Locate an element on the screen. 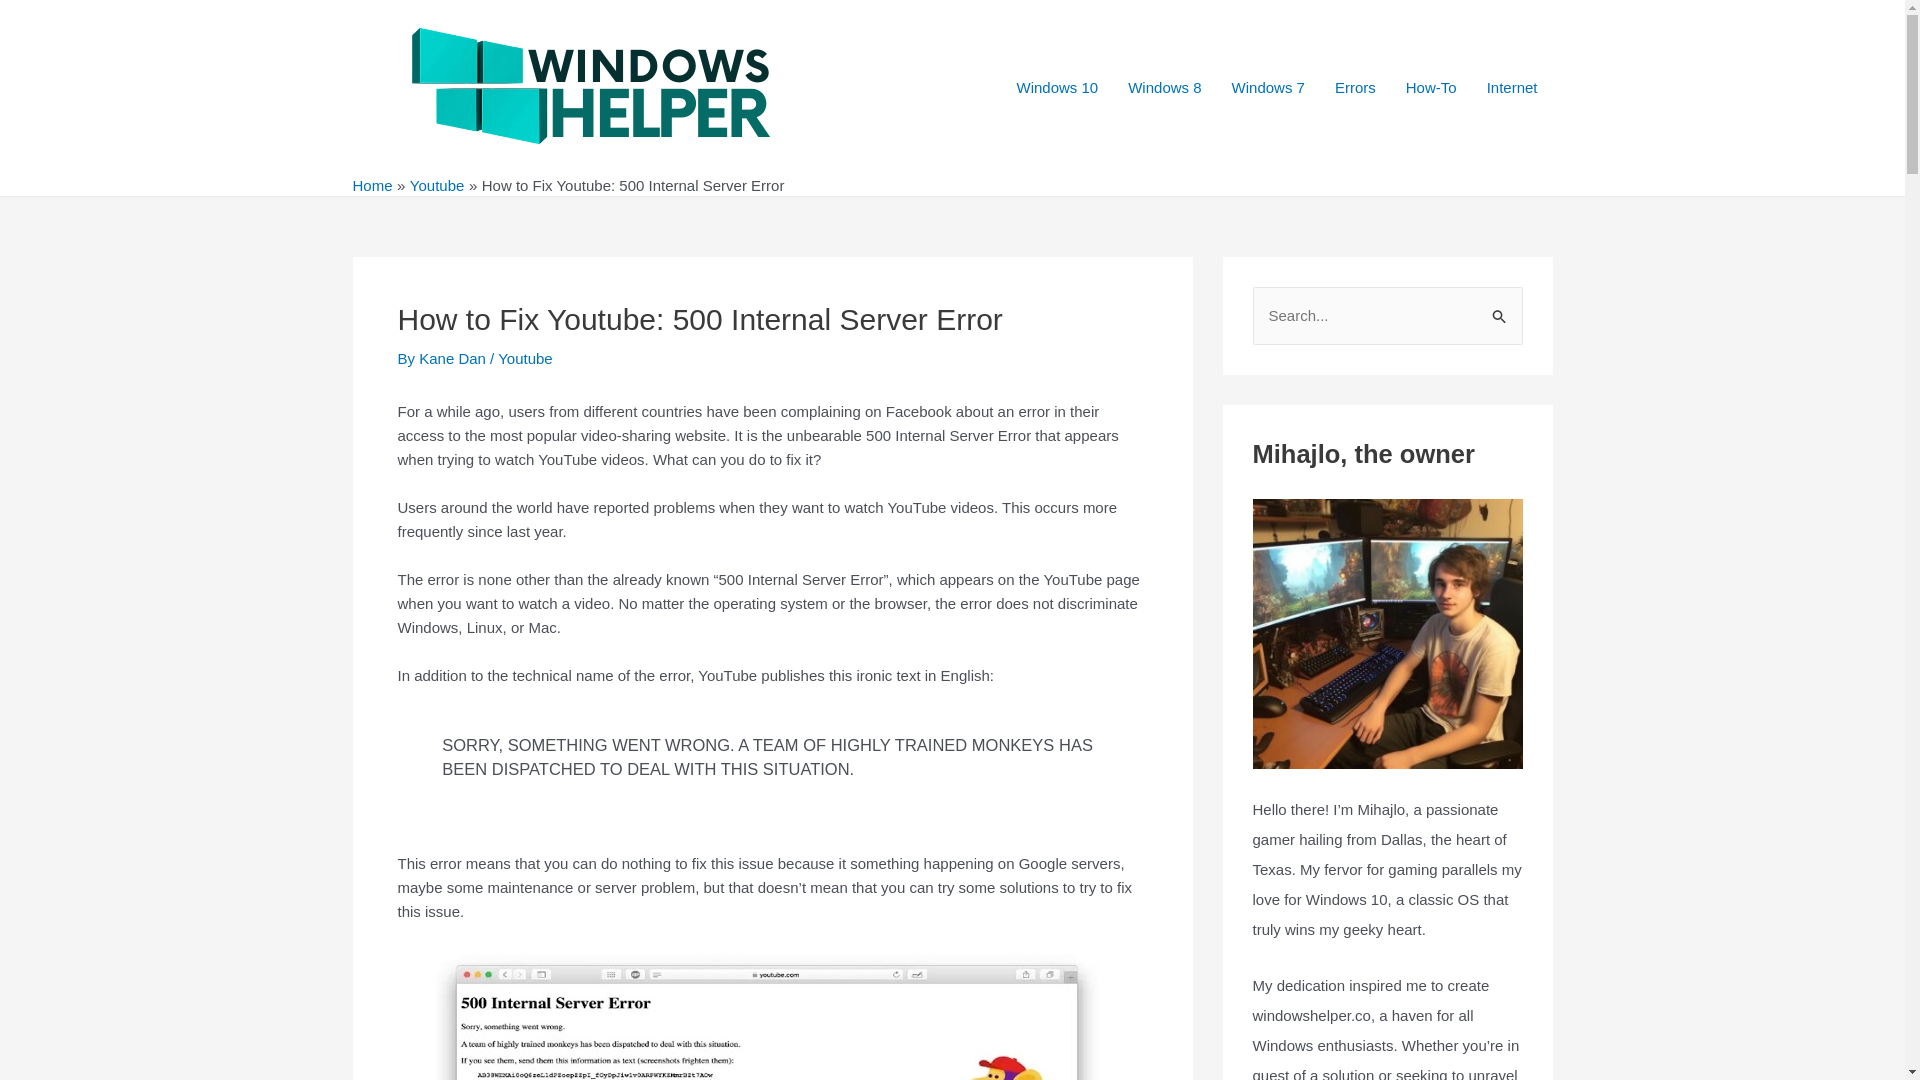 This screenshot has width=1920, height=1080. Internet is located at coordinates (1512, 88).